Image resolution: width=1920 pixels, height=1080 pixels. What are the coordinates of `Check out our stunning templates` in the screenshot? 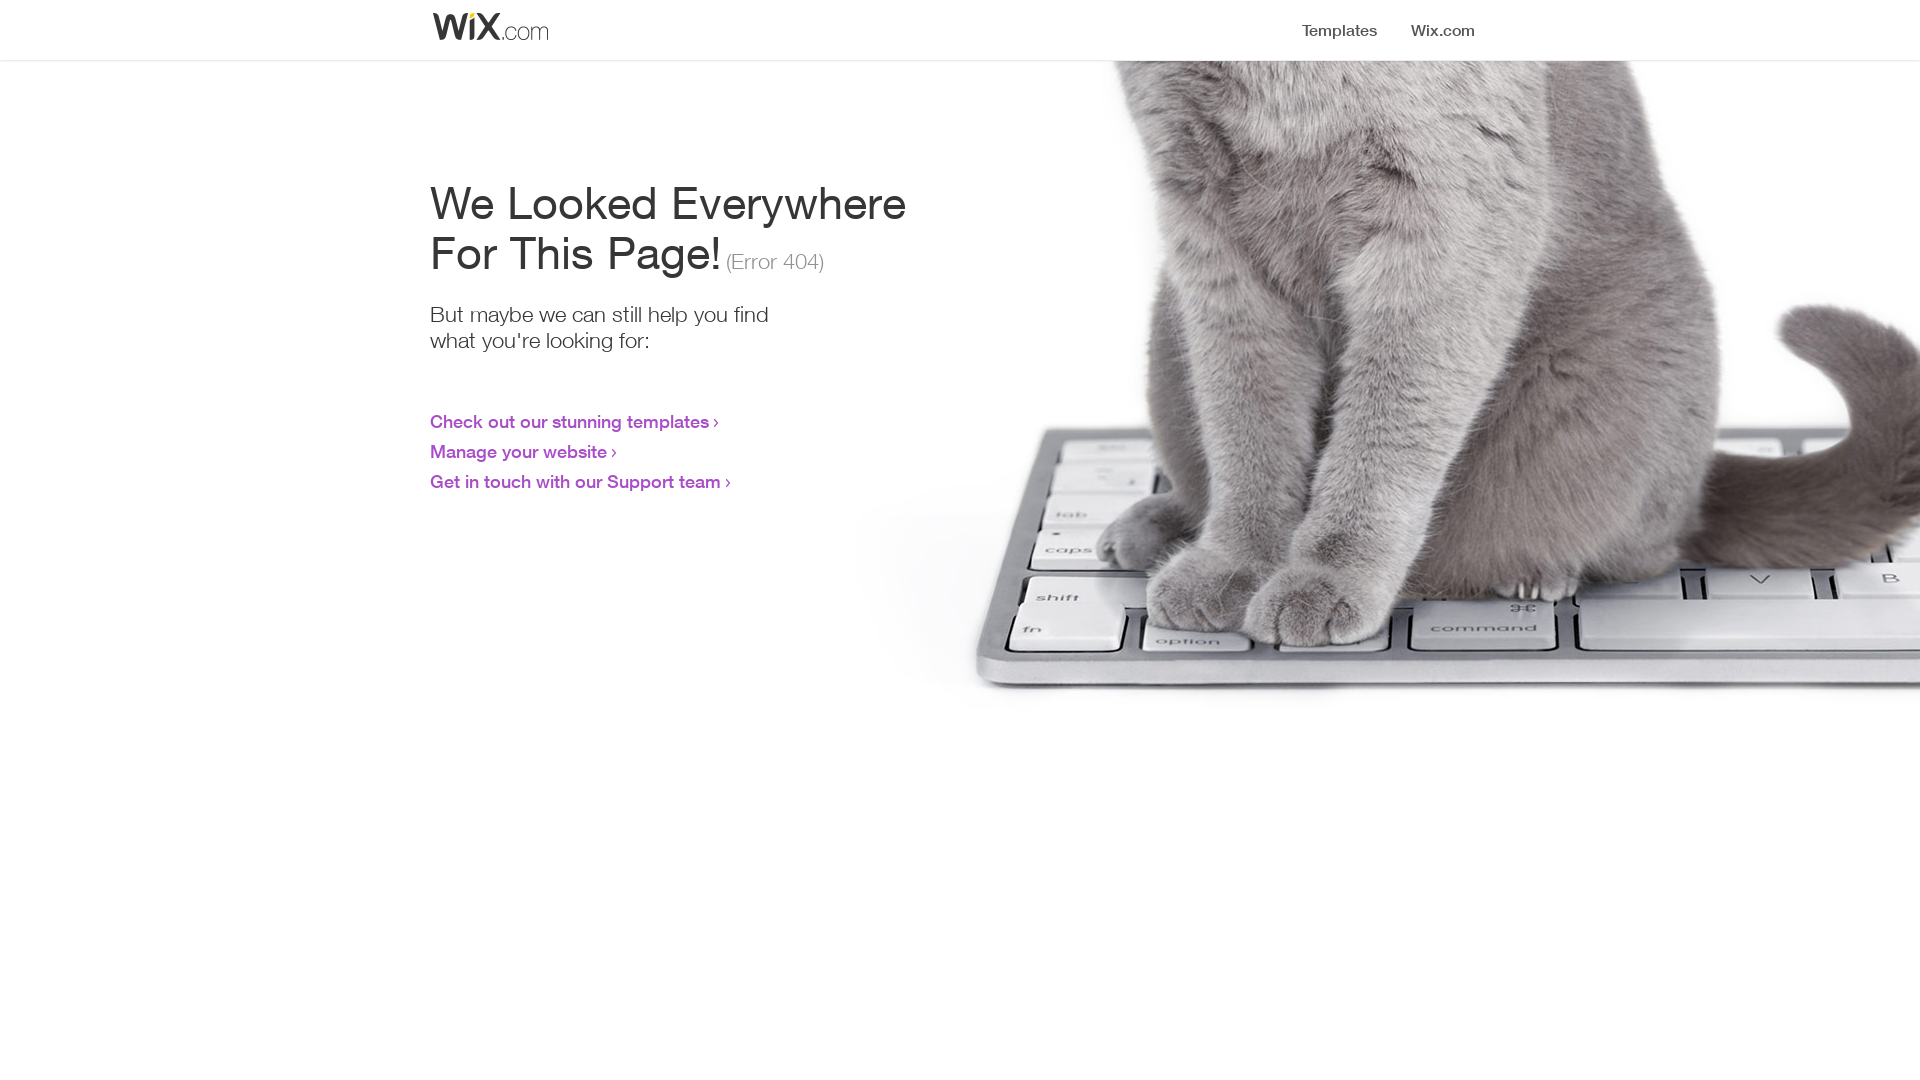 It's located at (570, 421).